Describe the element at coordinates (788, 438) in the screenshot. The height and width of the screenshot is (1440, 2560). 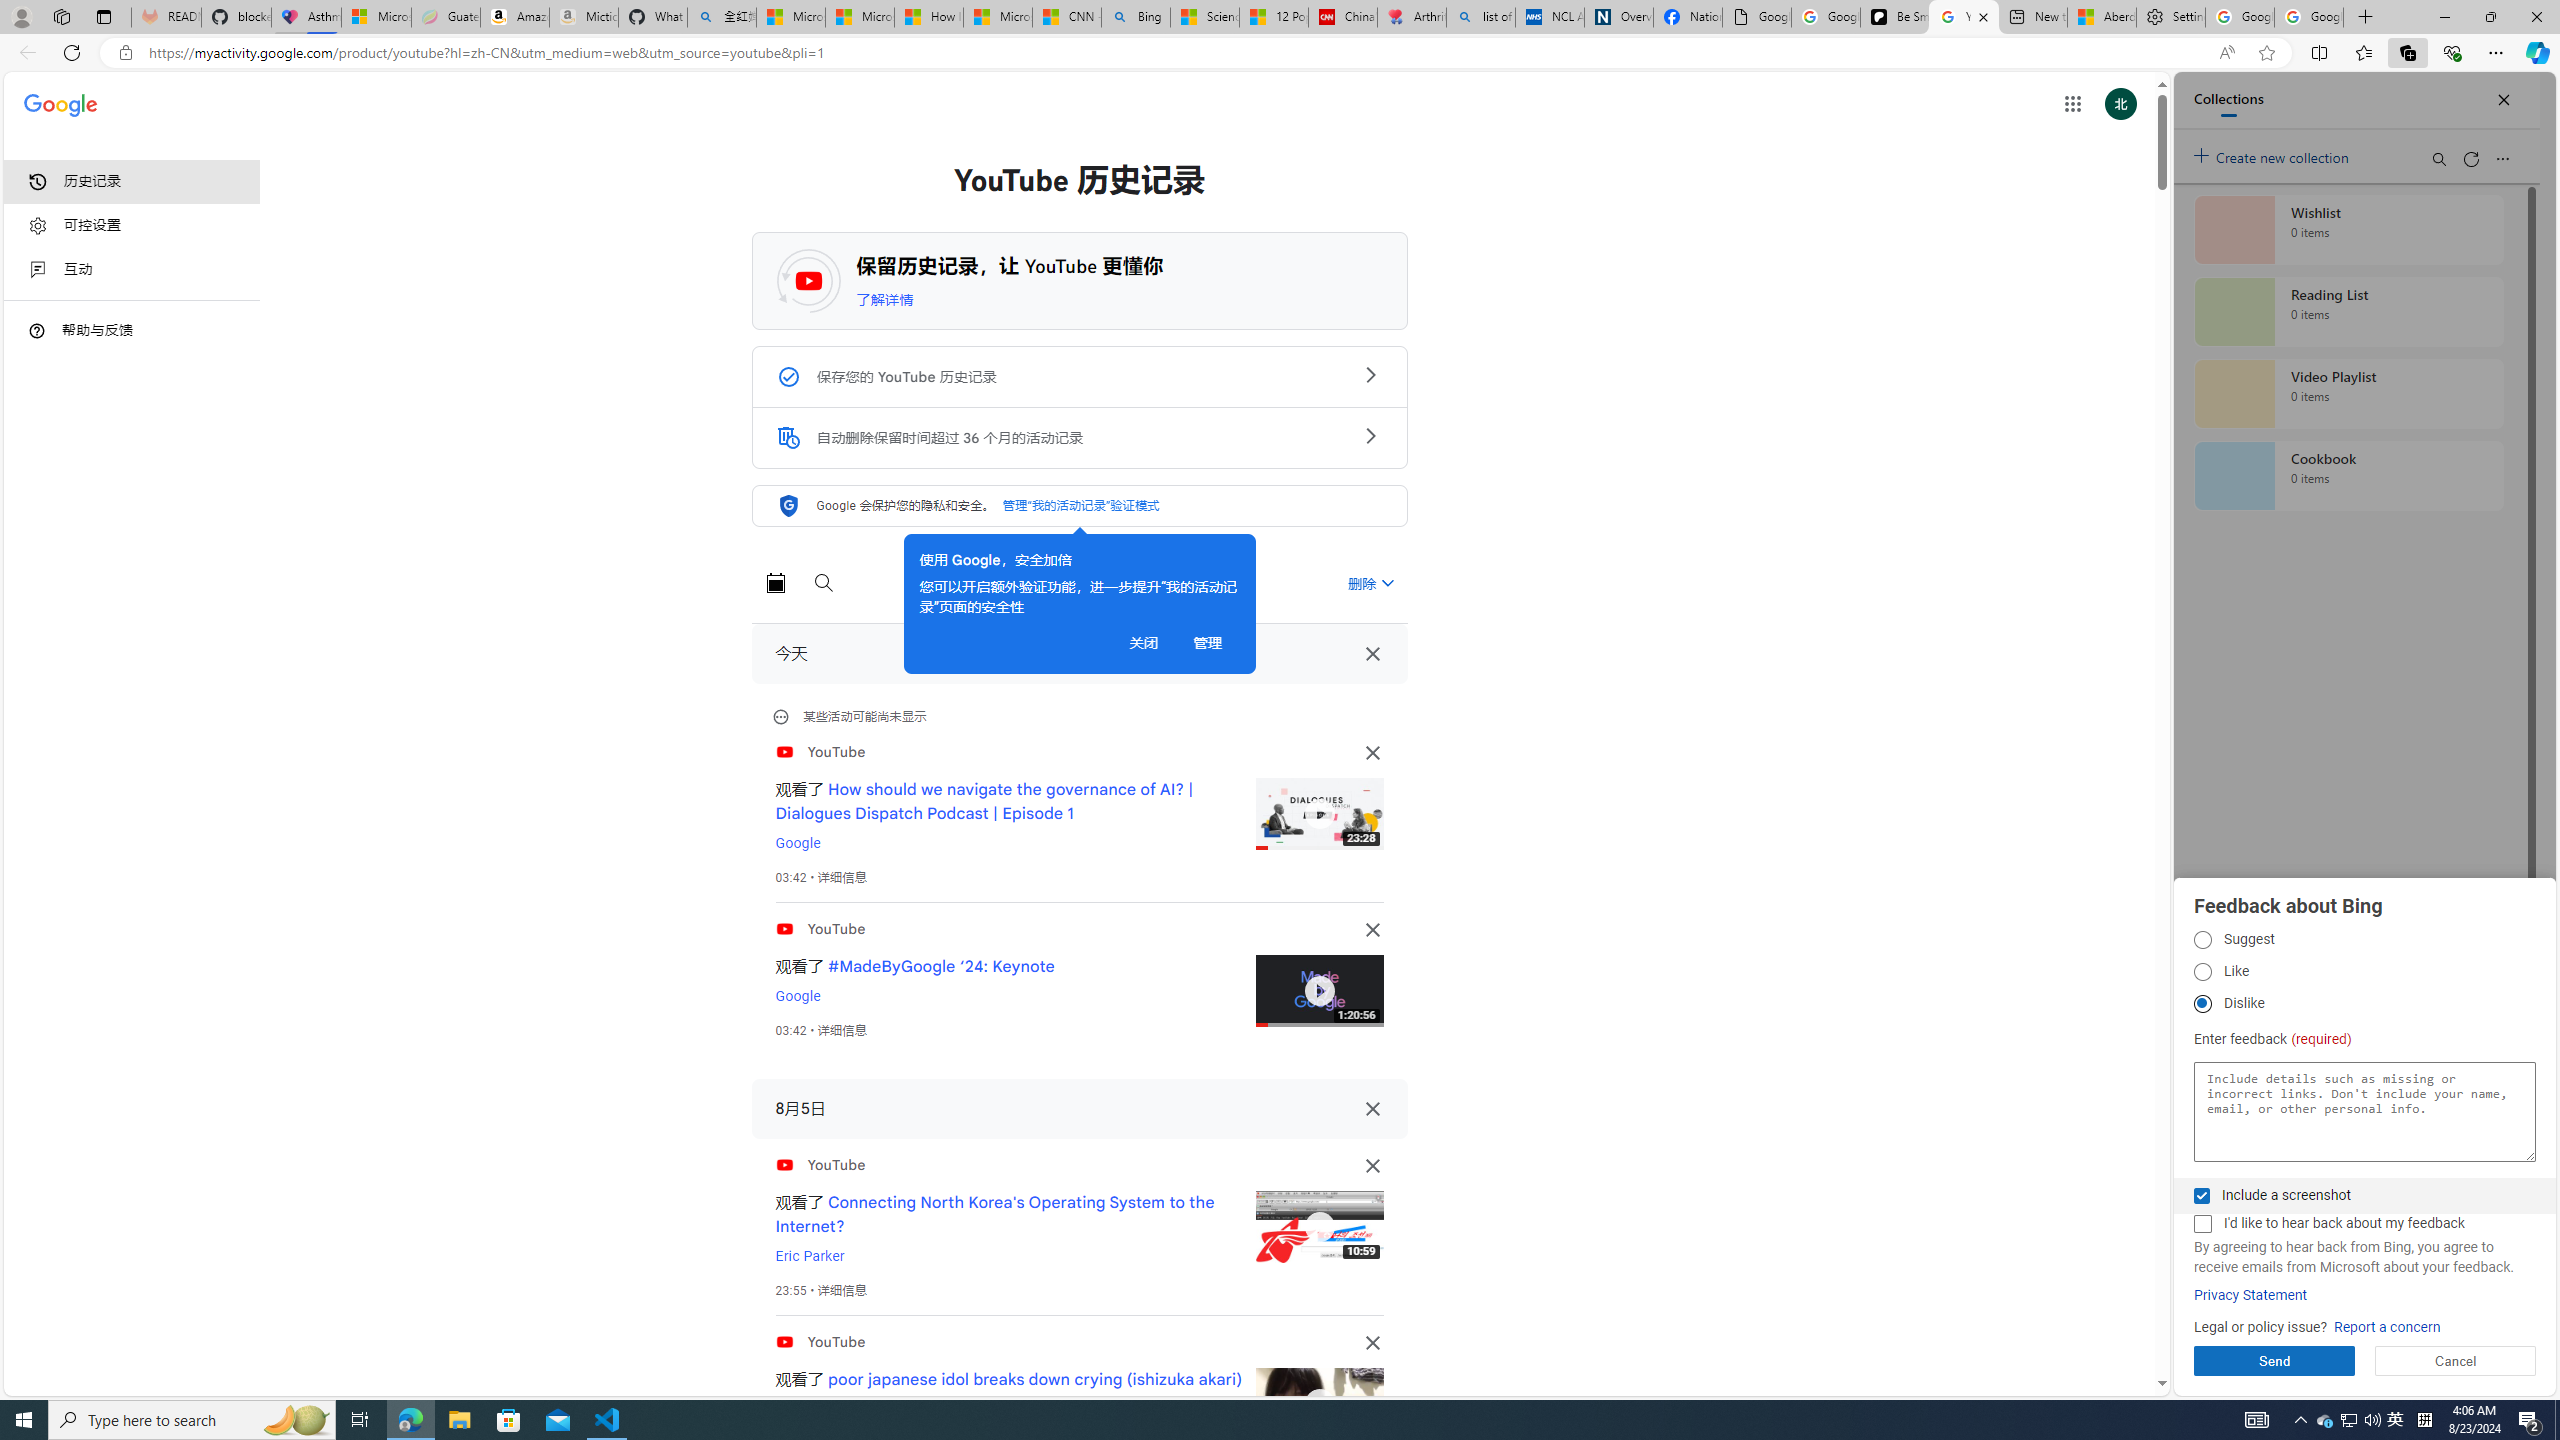
I see `Class: k1qAtf NMm5M` at that location.